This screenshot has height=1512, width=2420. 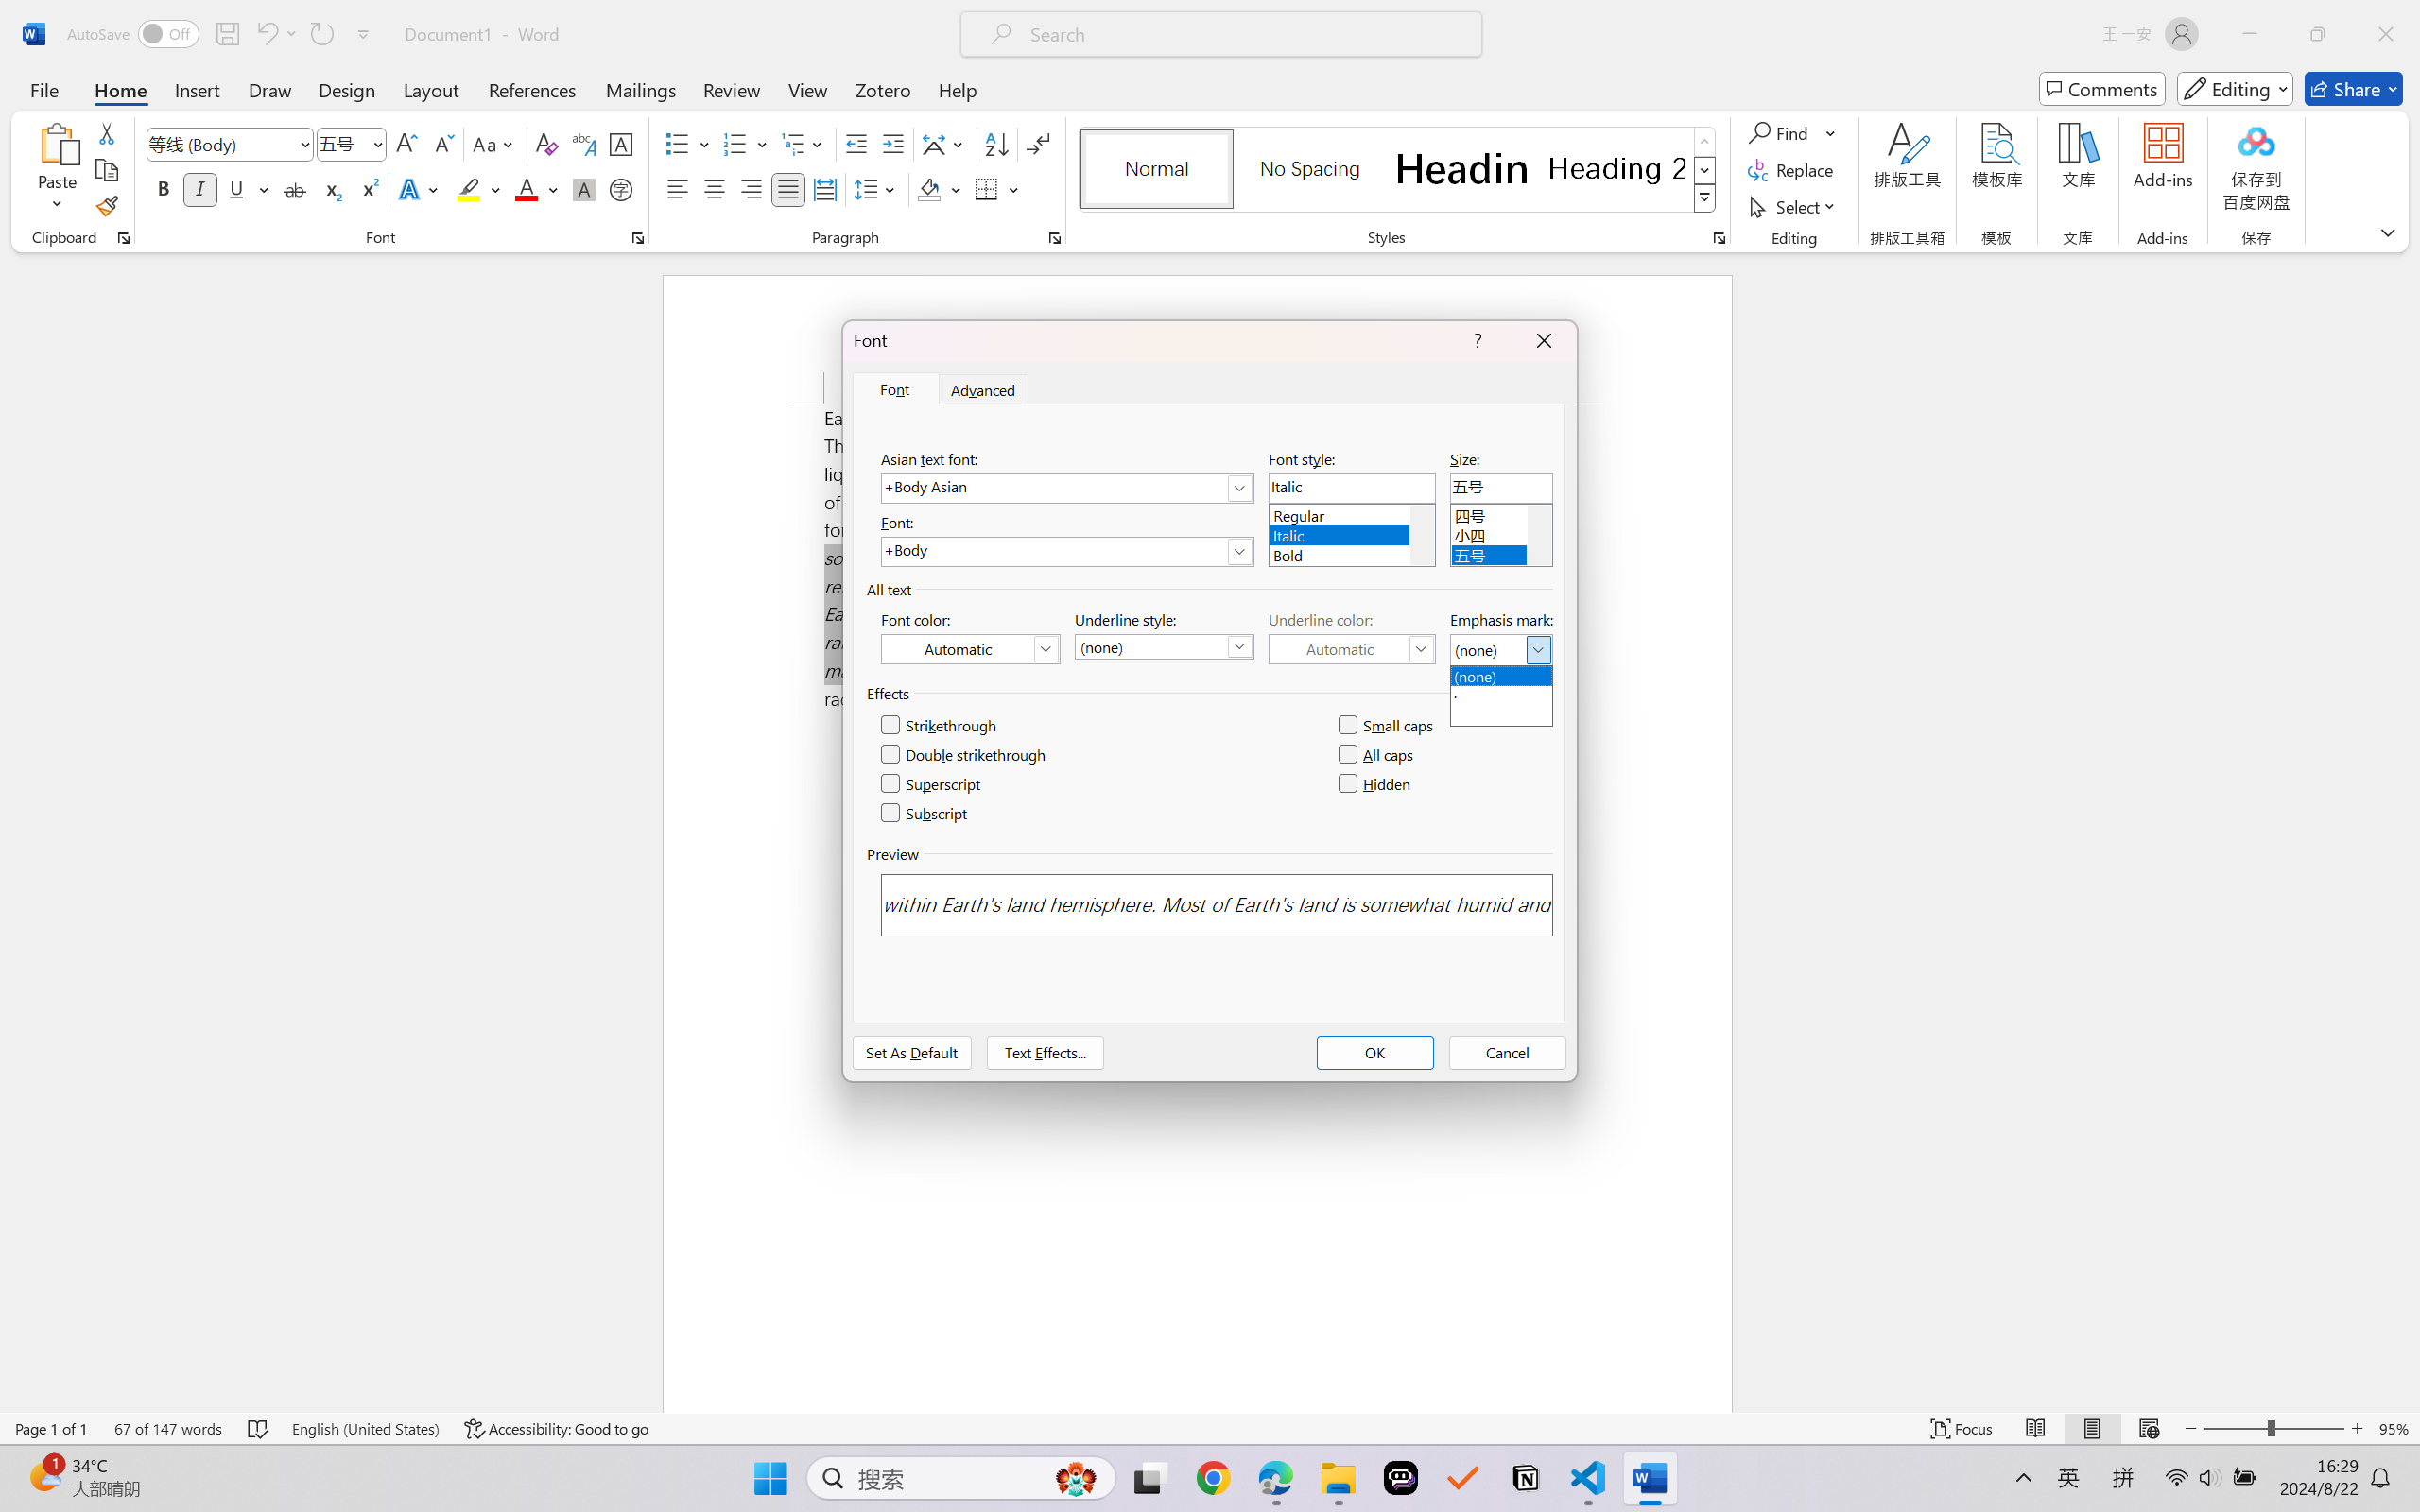 What do you see at coordinates (1705, 142) in the screenshot?
I see `Row up` at bounding box center [1705, 142].